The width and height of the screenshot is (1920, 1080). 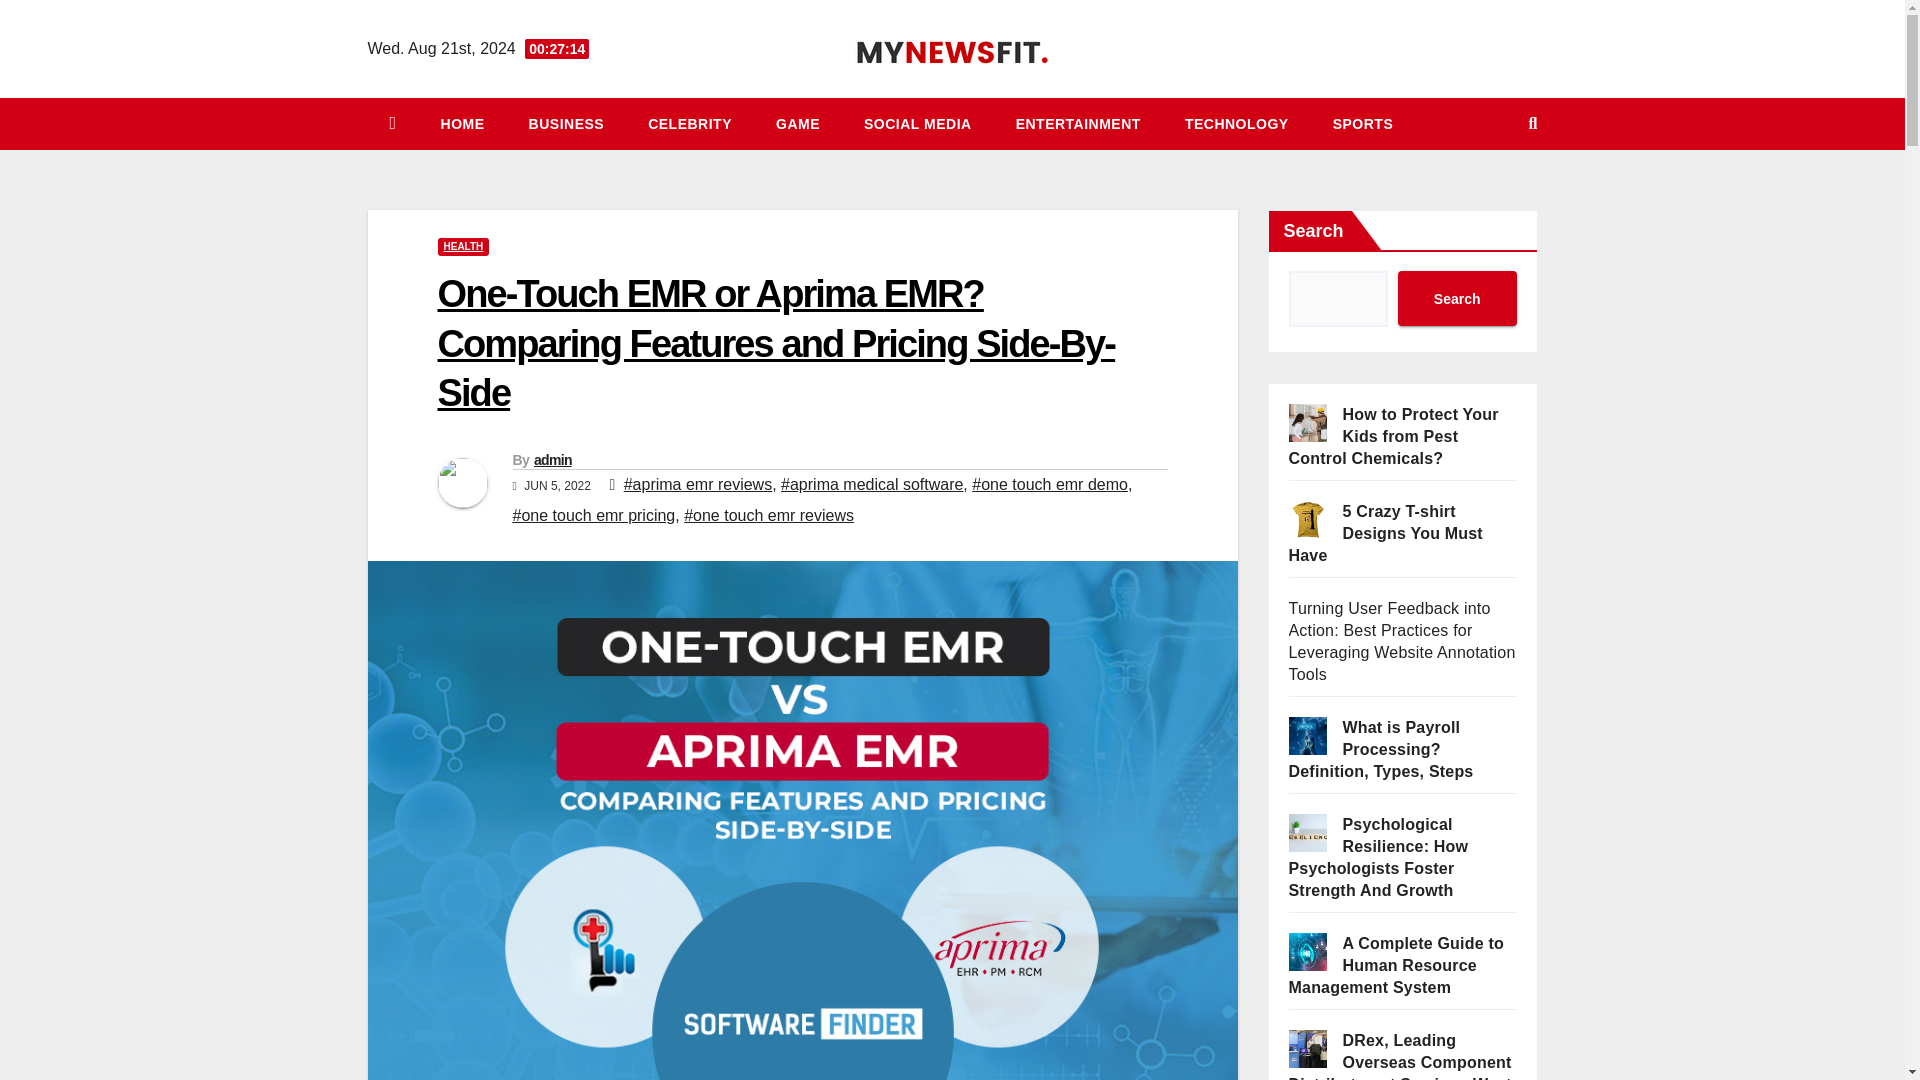 What do you see at coordinates (463, 246) in the screenshot?
I see `HEALTH` at bounding box center [463, 246].